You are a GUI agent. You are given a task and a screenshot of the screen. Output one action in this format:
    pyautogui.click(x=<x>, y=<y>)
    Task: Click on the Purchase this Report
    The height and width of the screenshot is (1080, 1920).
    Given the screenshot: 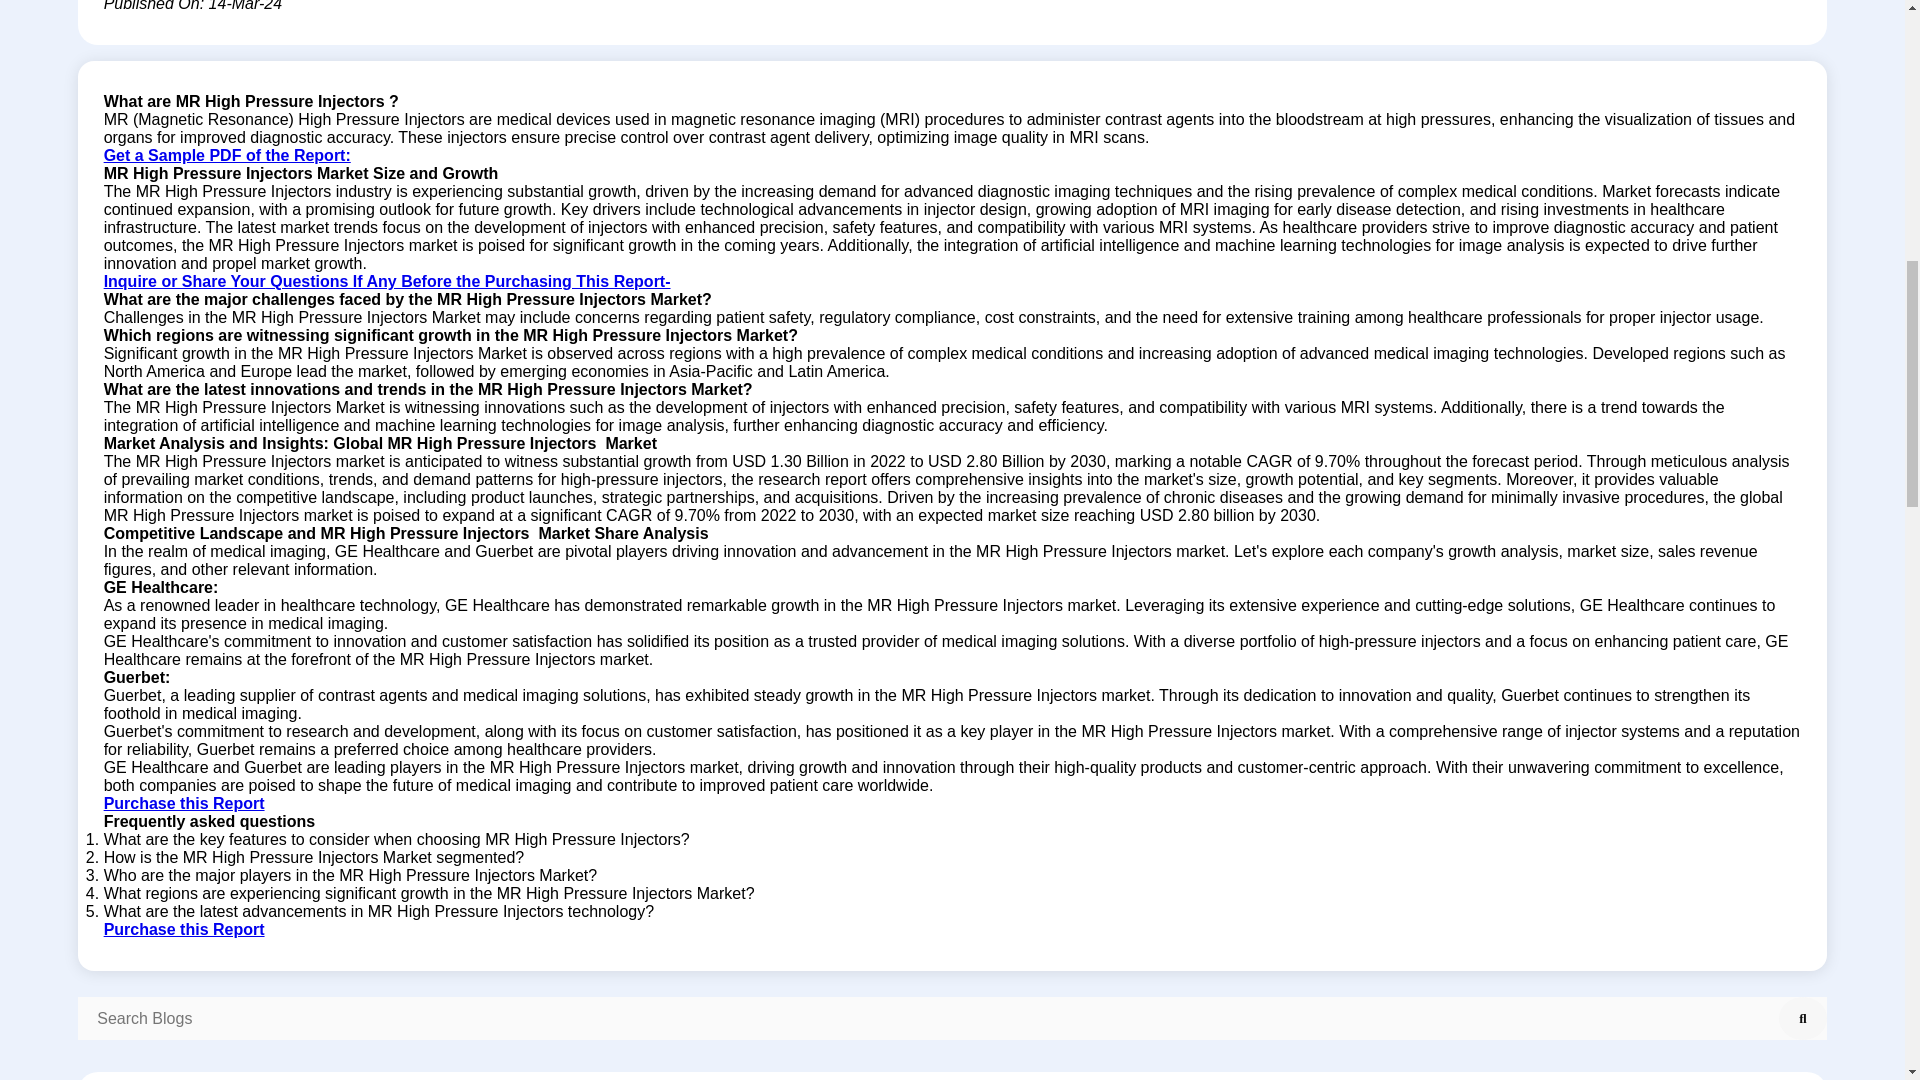 What is the action you would take?
    pyautogui.click(x=184, y=803)
    